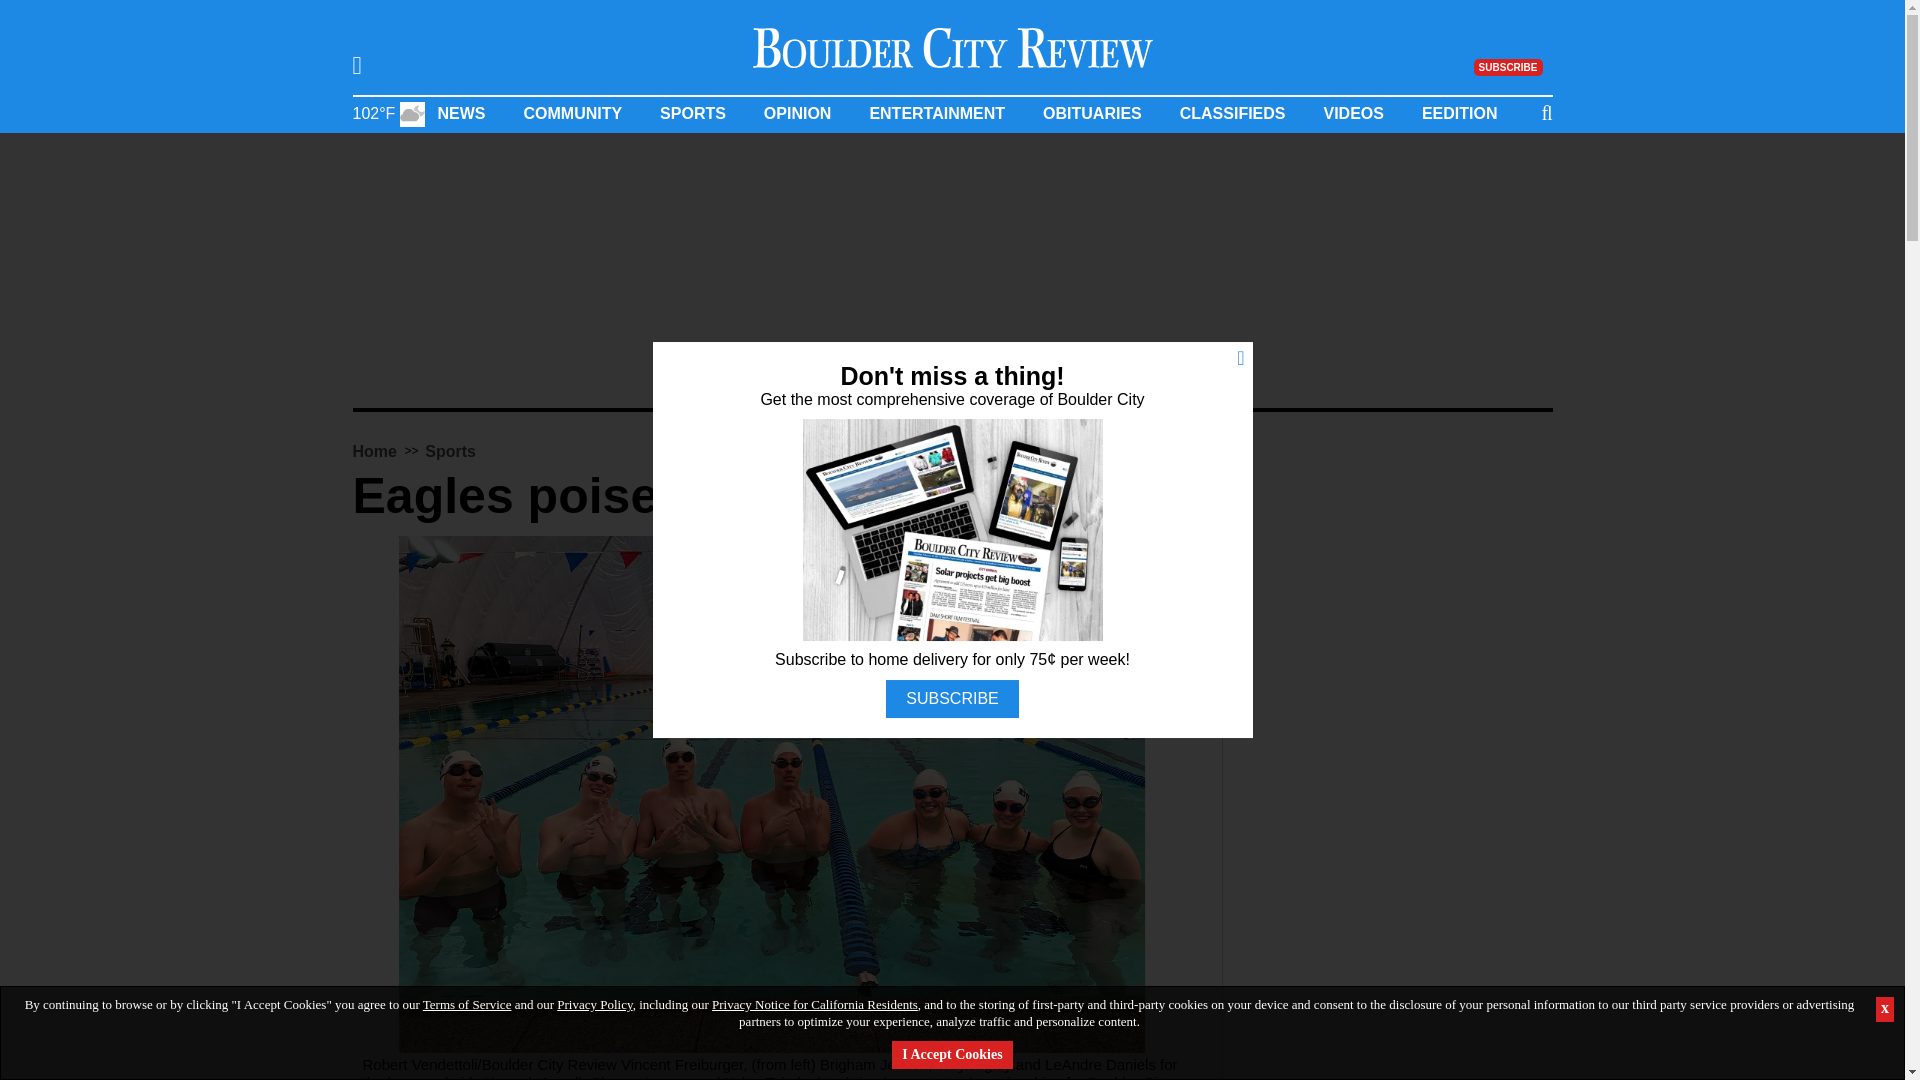  Describe the element at coordinates (1233, 113) in the screenshot. I see `CLASSIFIEDS` at that location.